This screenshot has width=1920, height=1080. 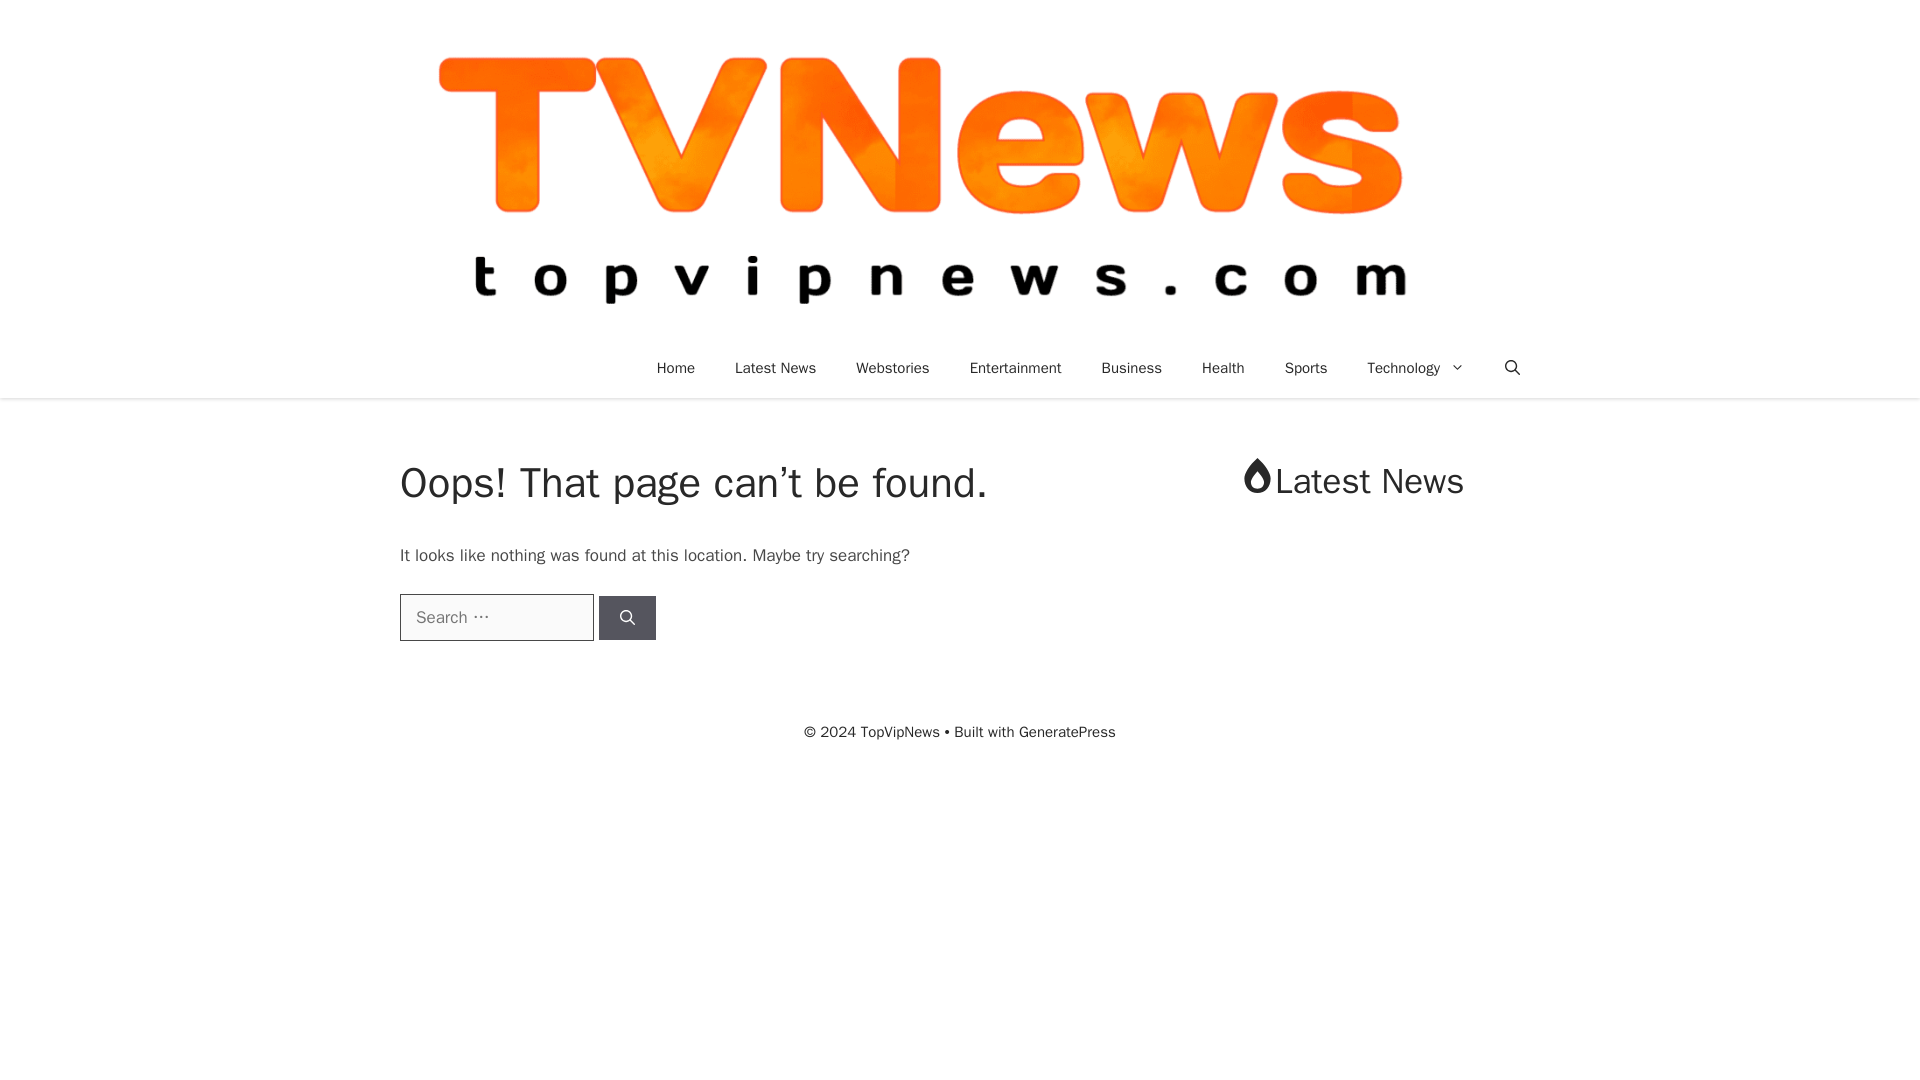 I want to click on Sports, so click(x=1306, y=368).